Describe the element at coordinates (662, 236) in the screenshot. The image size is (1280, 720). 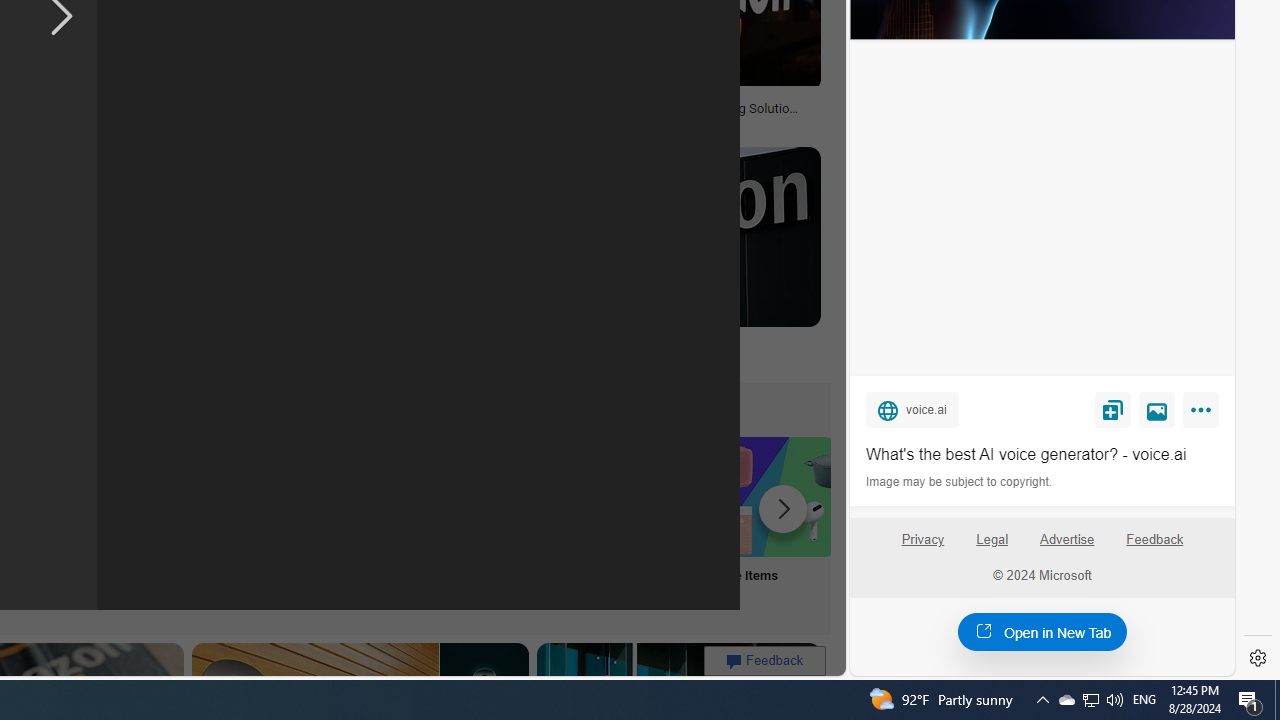
I see `Image result for amazon` at that location.